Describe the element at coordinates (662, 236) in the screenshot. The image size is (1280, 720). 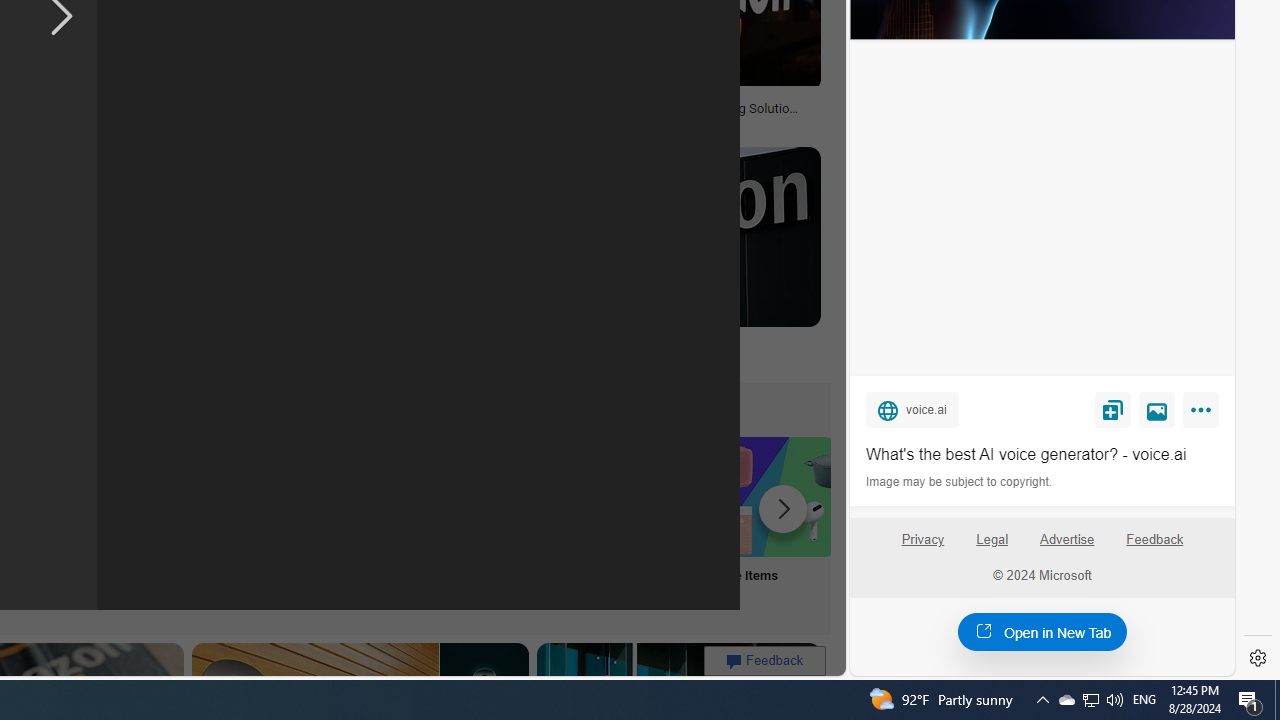
I see `Image result for amazon` at that location.